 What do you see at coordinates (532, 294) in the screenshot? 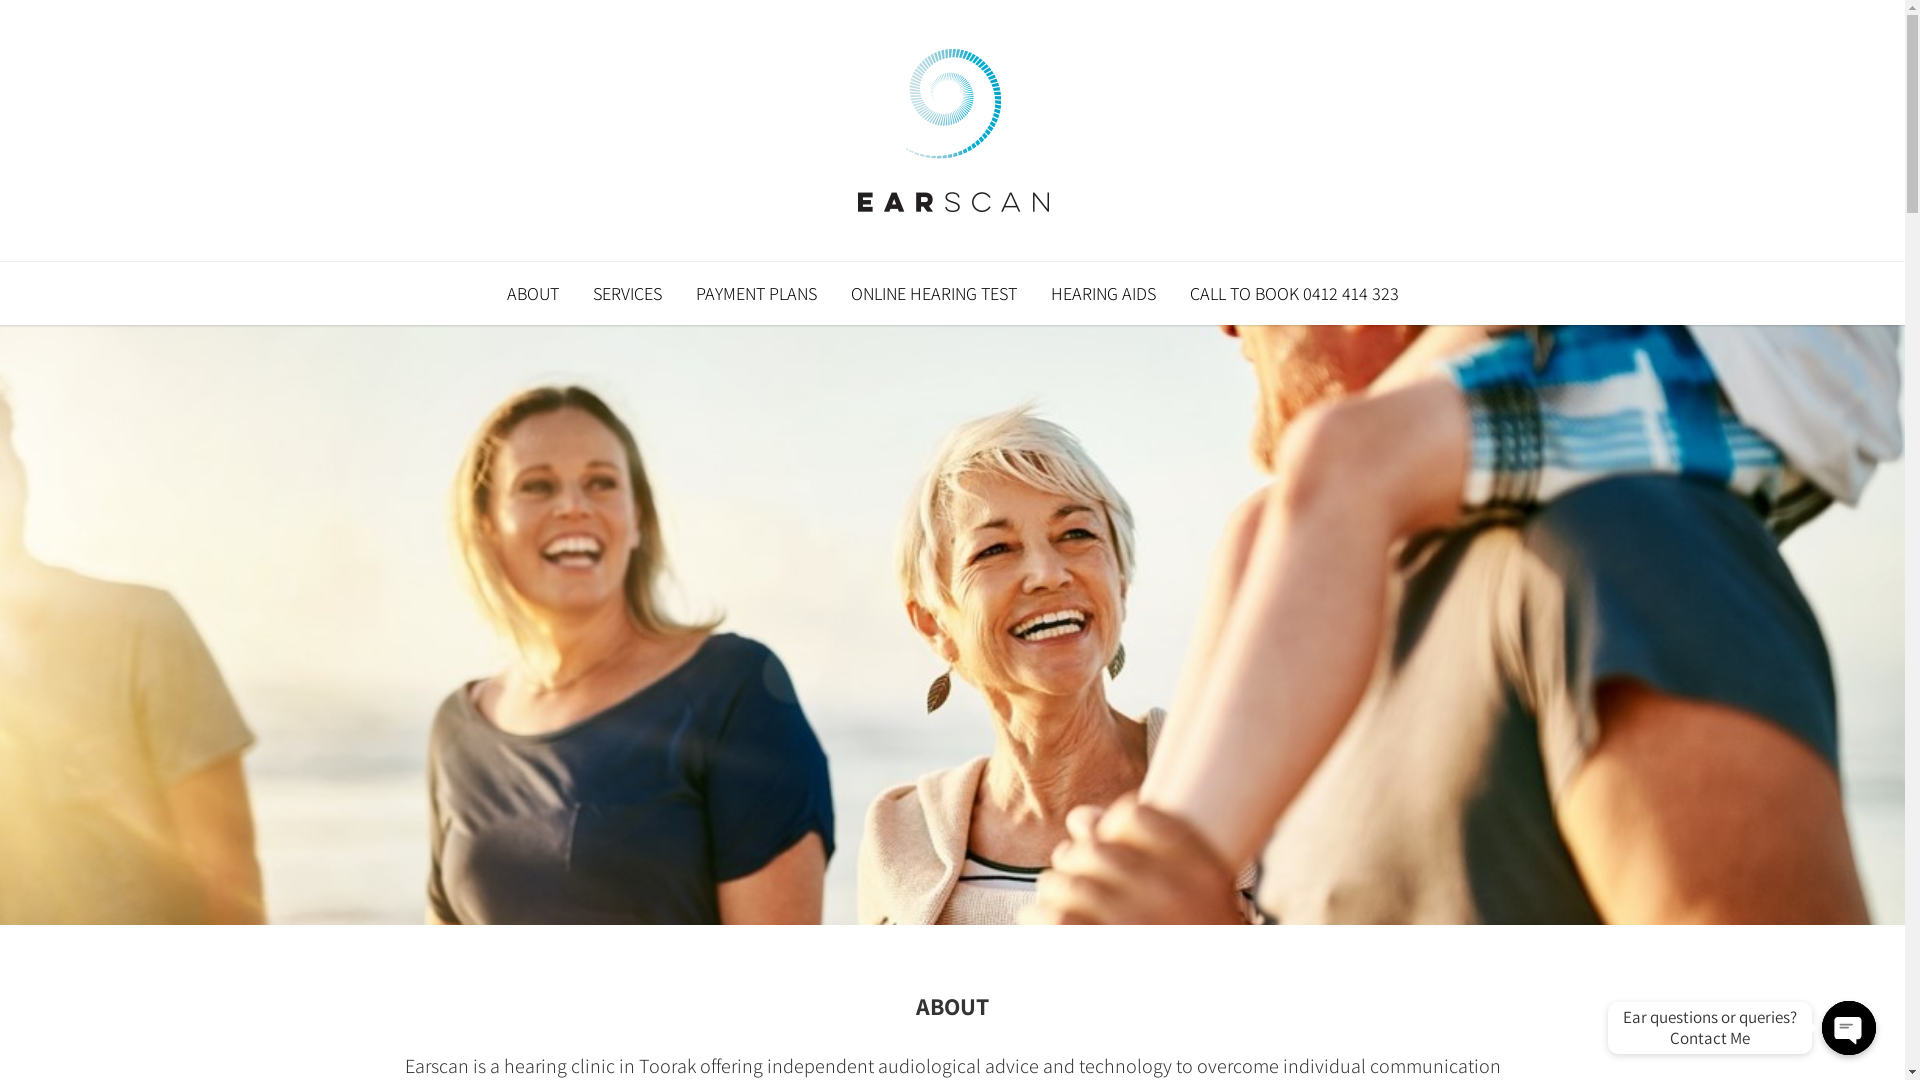
I see `ABOUT` at bounding box center [532, 294].